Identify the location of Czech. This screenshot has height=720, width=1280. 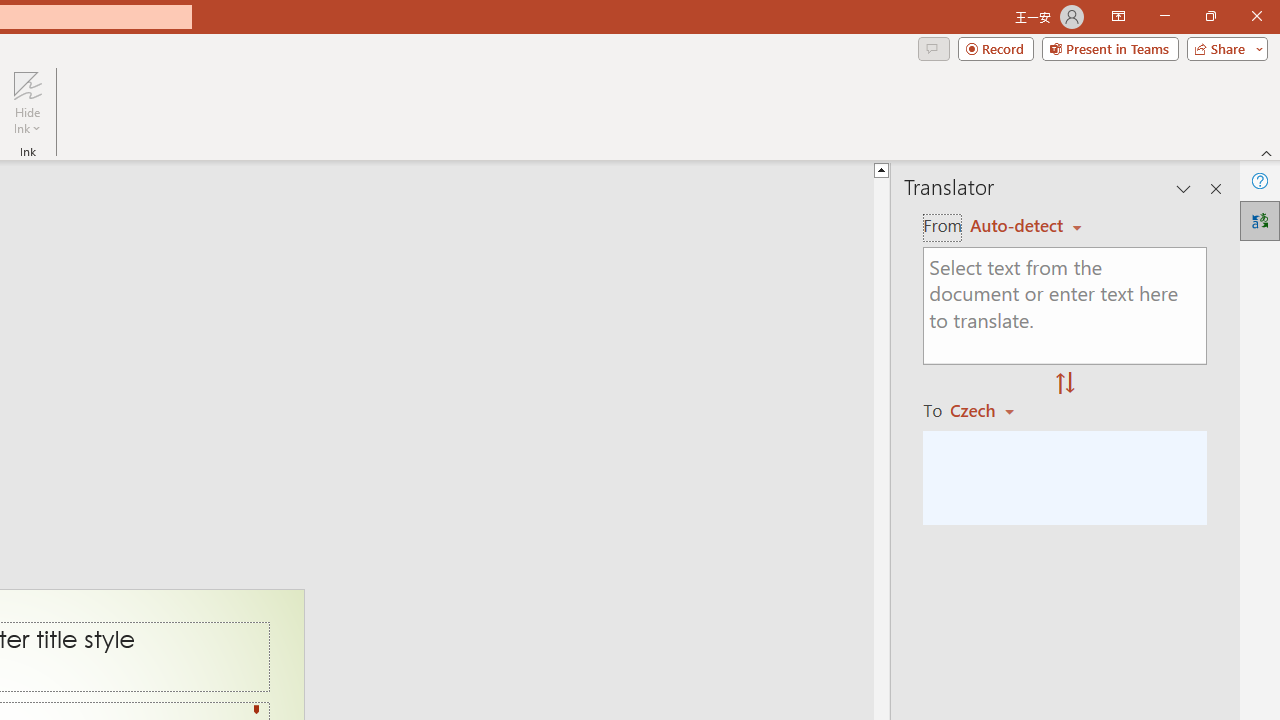
(991, 410).